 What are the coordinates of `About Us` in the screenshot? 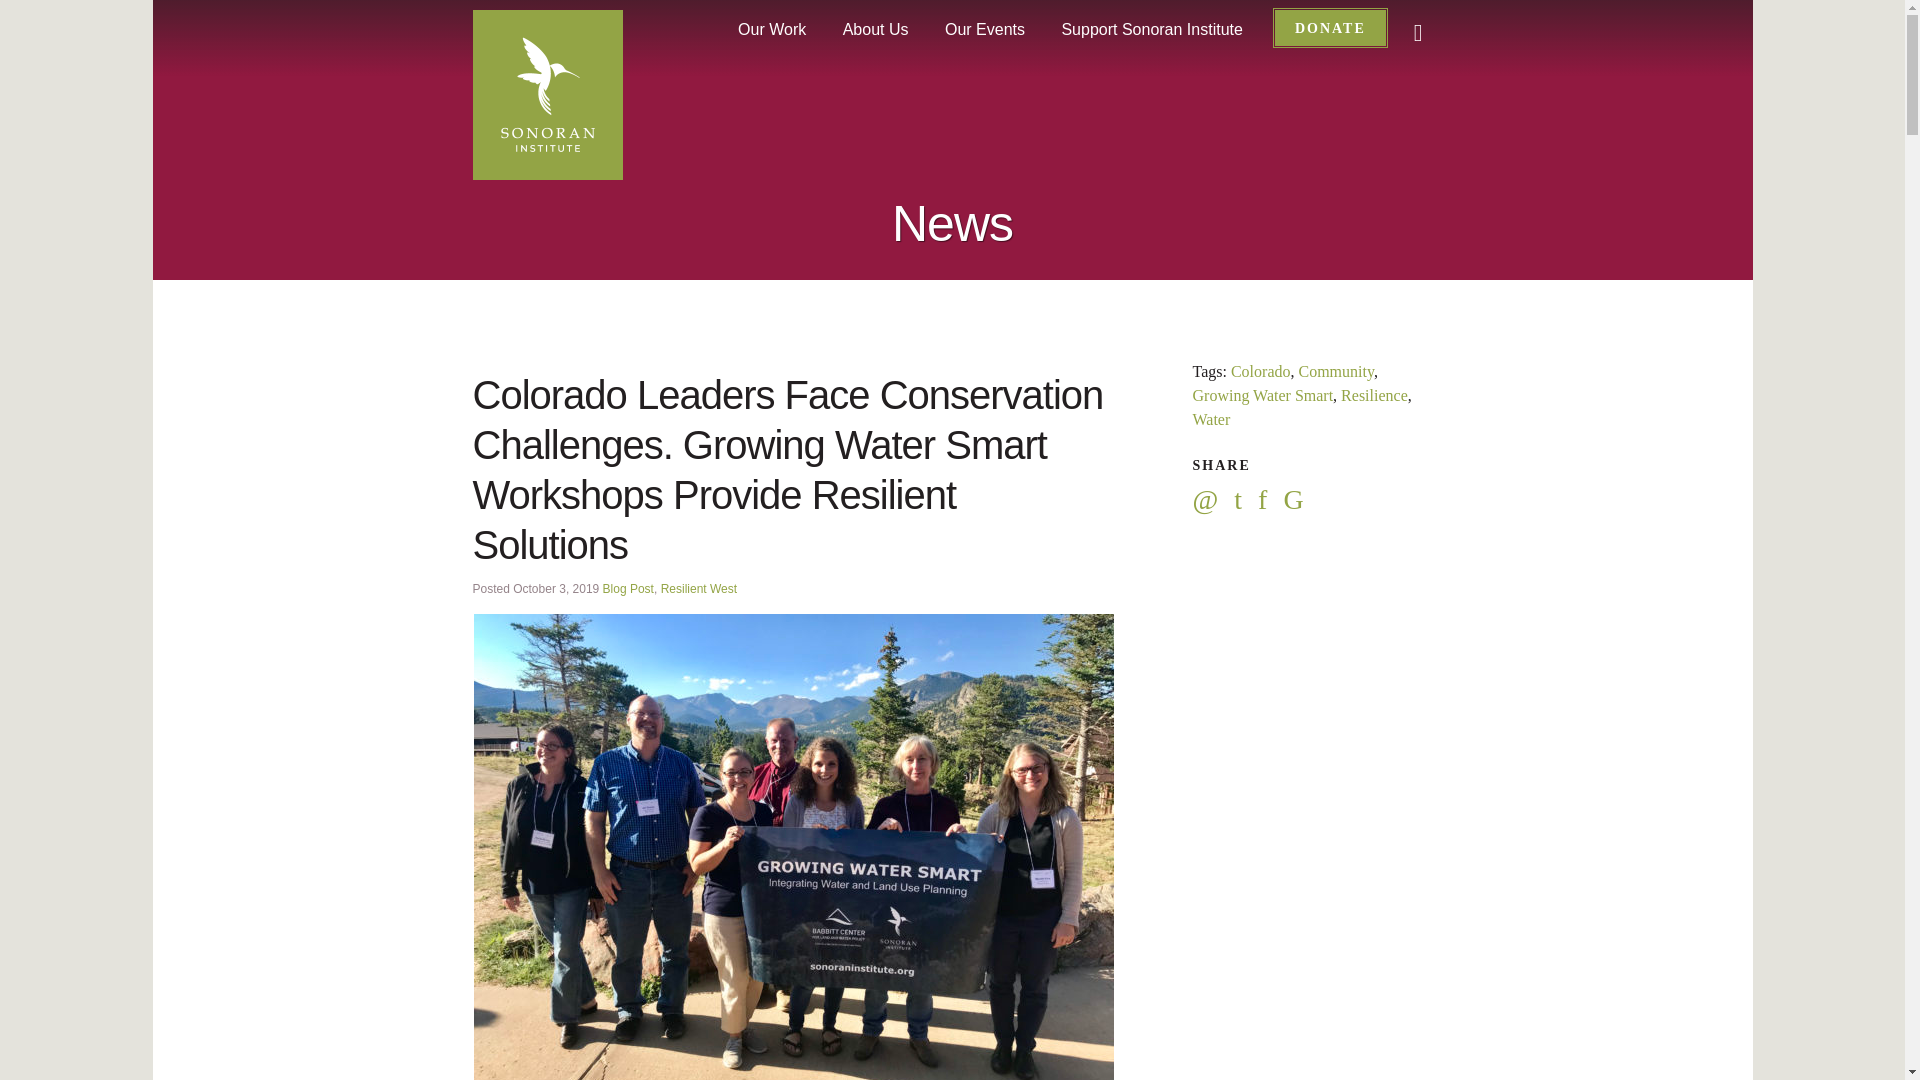 It's located at (876, 29).